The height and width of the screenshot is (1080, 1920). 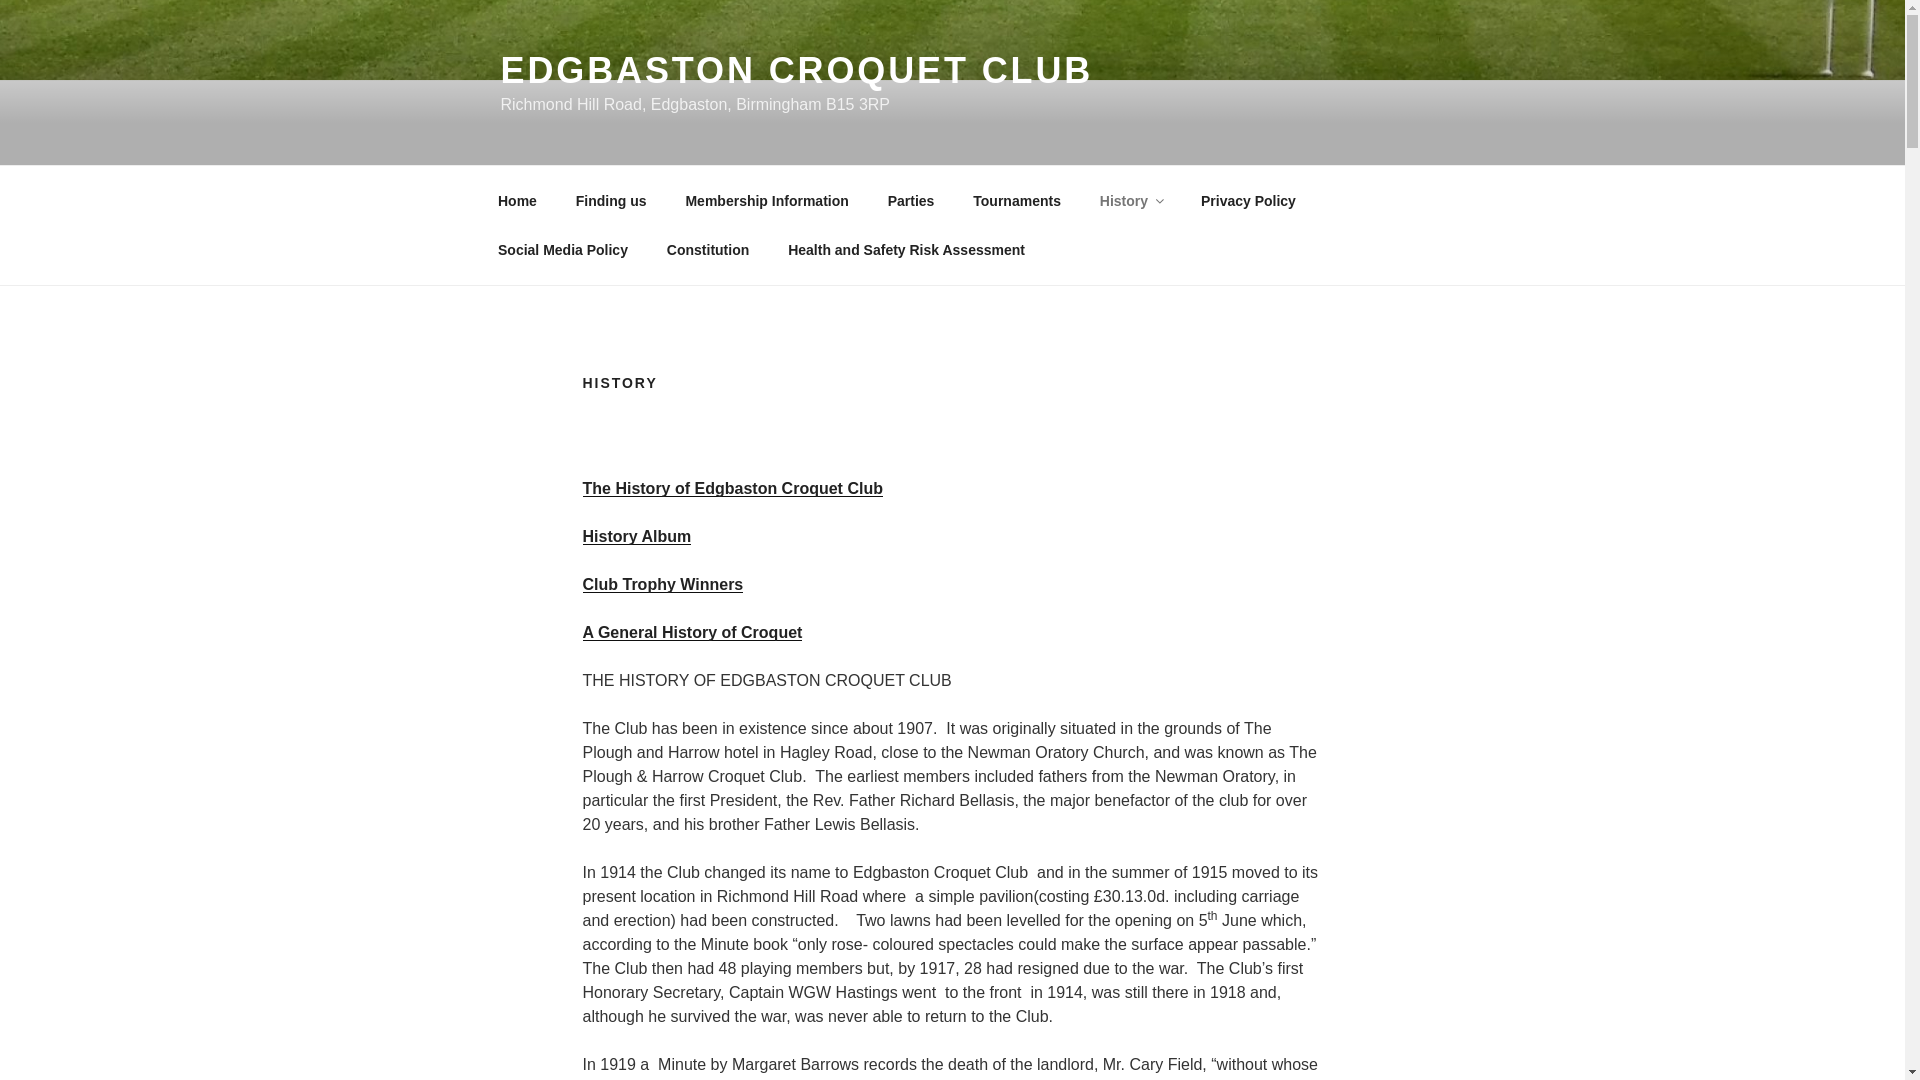 What do you see at coordinates (766, 200) in the screenshot?
I see `Membership Information` at bounding box center [766, 200].